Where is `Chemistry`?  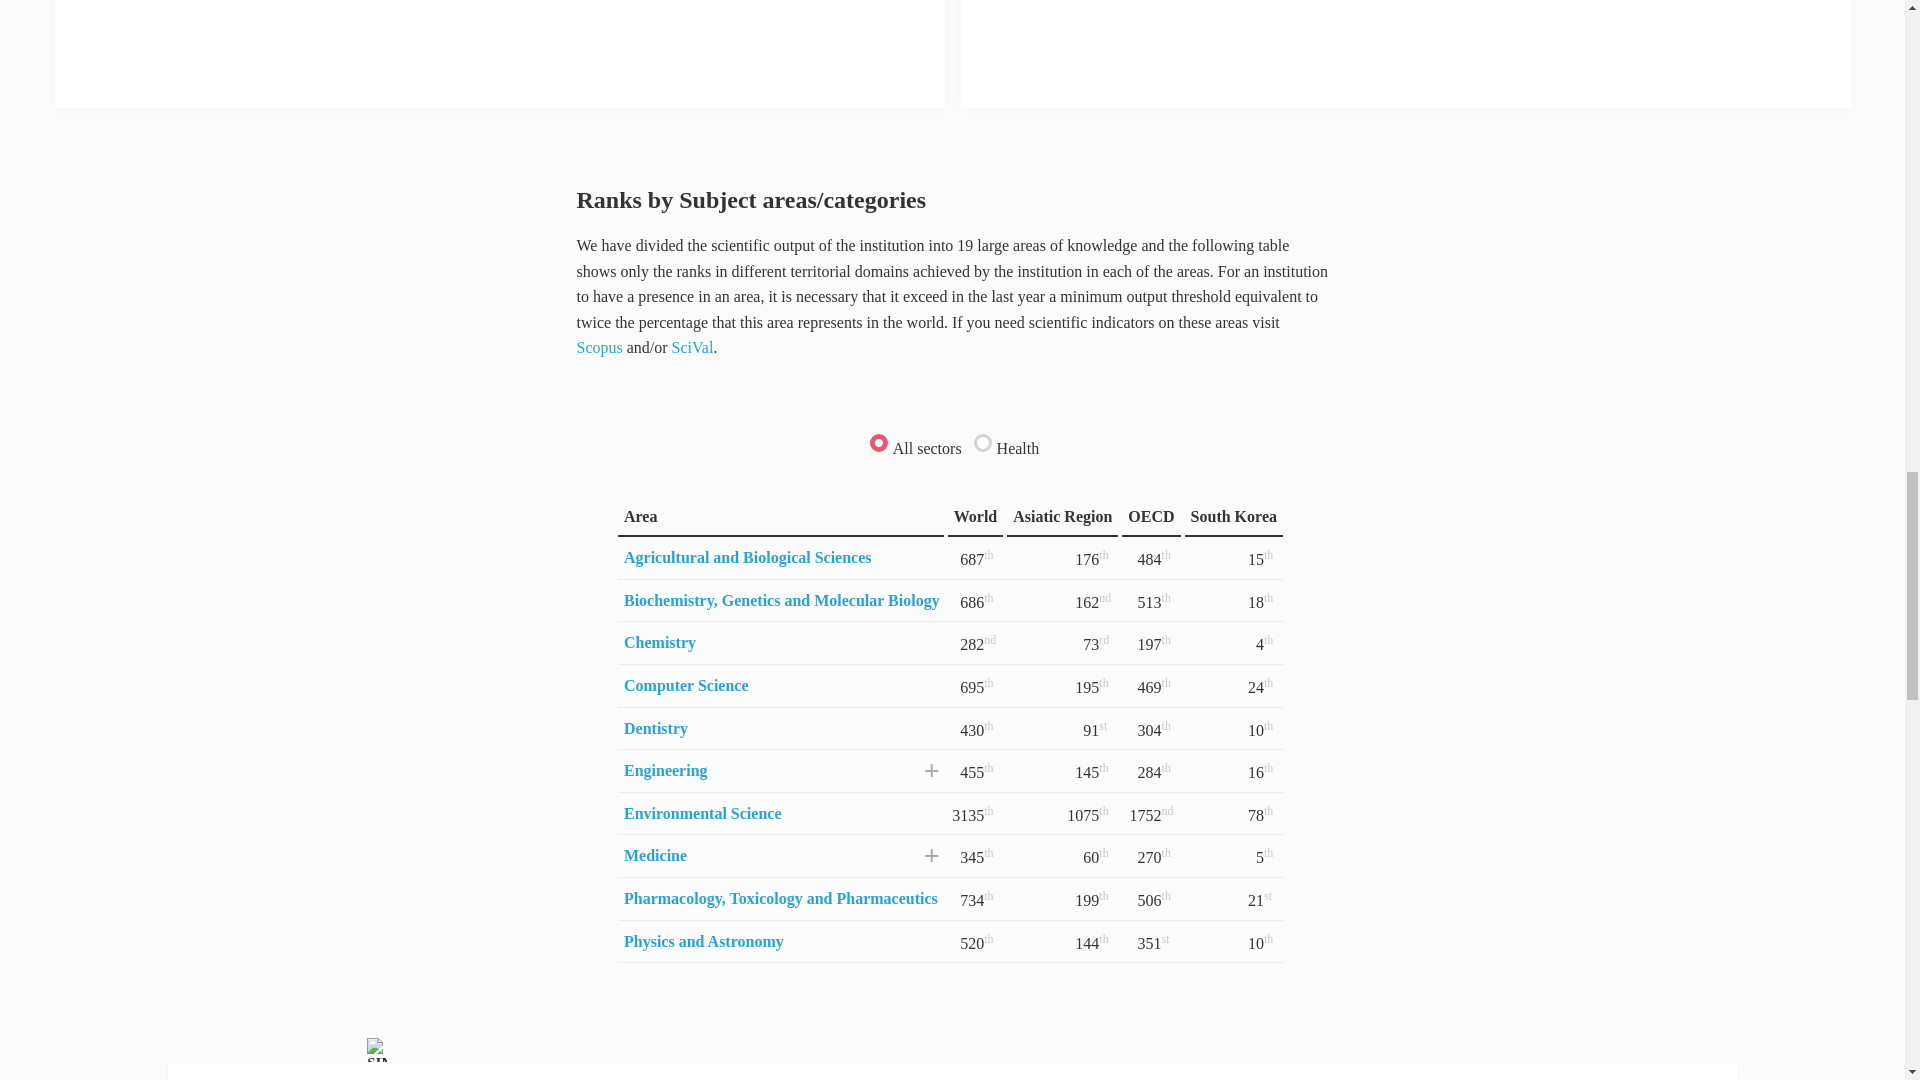 Chemistry is located at coordinates (660, 642).